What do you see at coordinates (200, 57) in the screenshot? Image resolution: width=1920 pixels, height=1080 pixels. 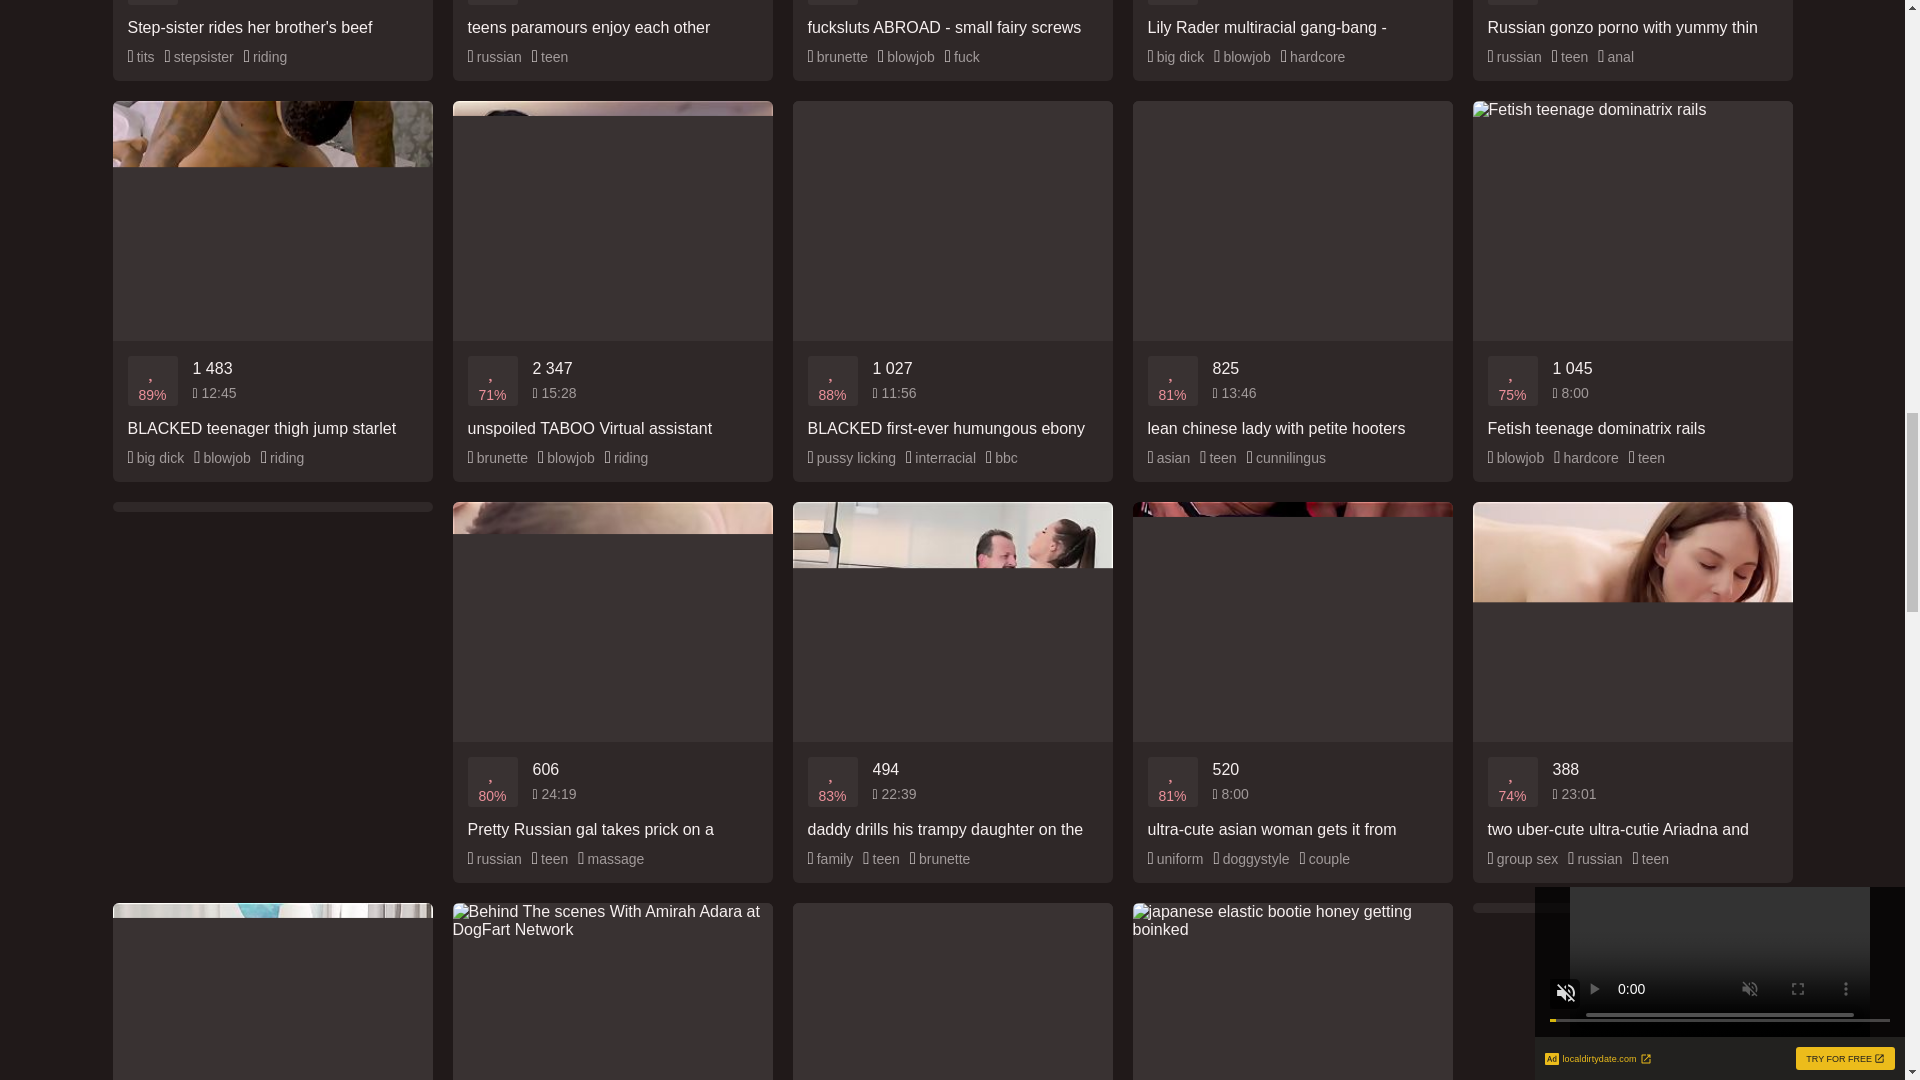 I see `stepsister` at bounding box center [200, 57].